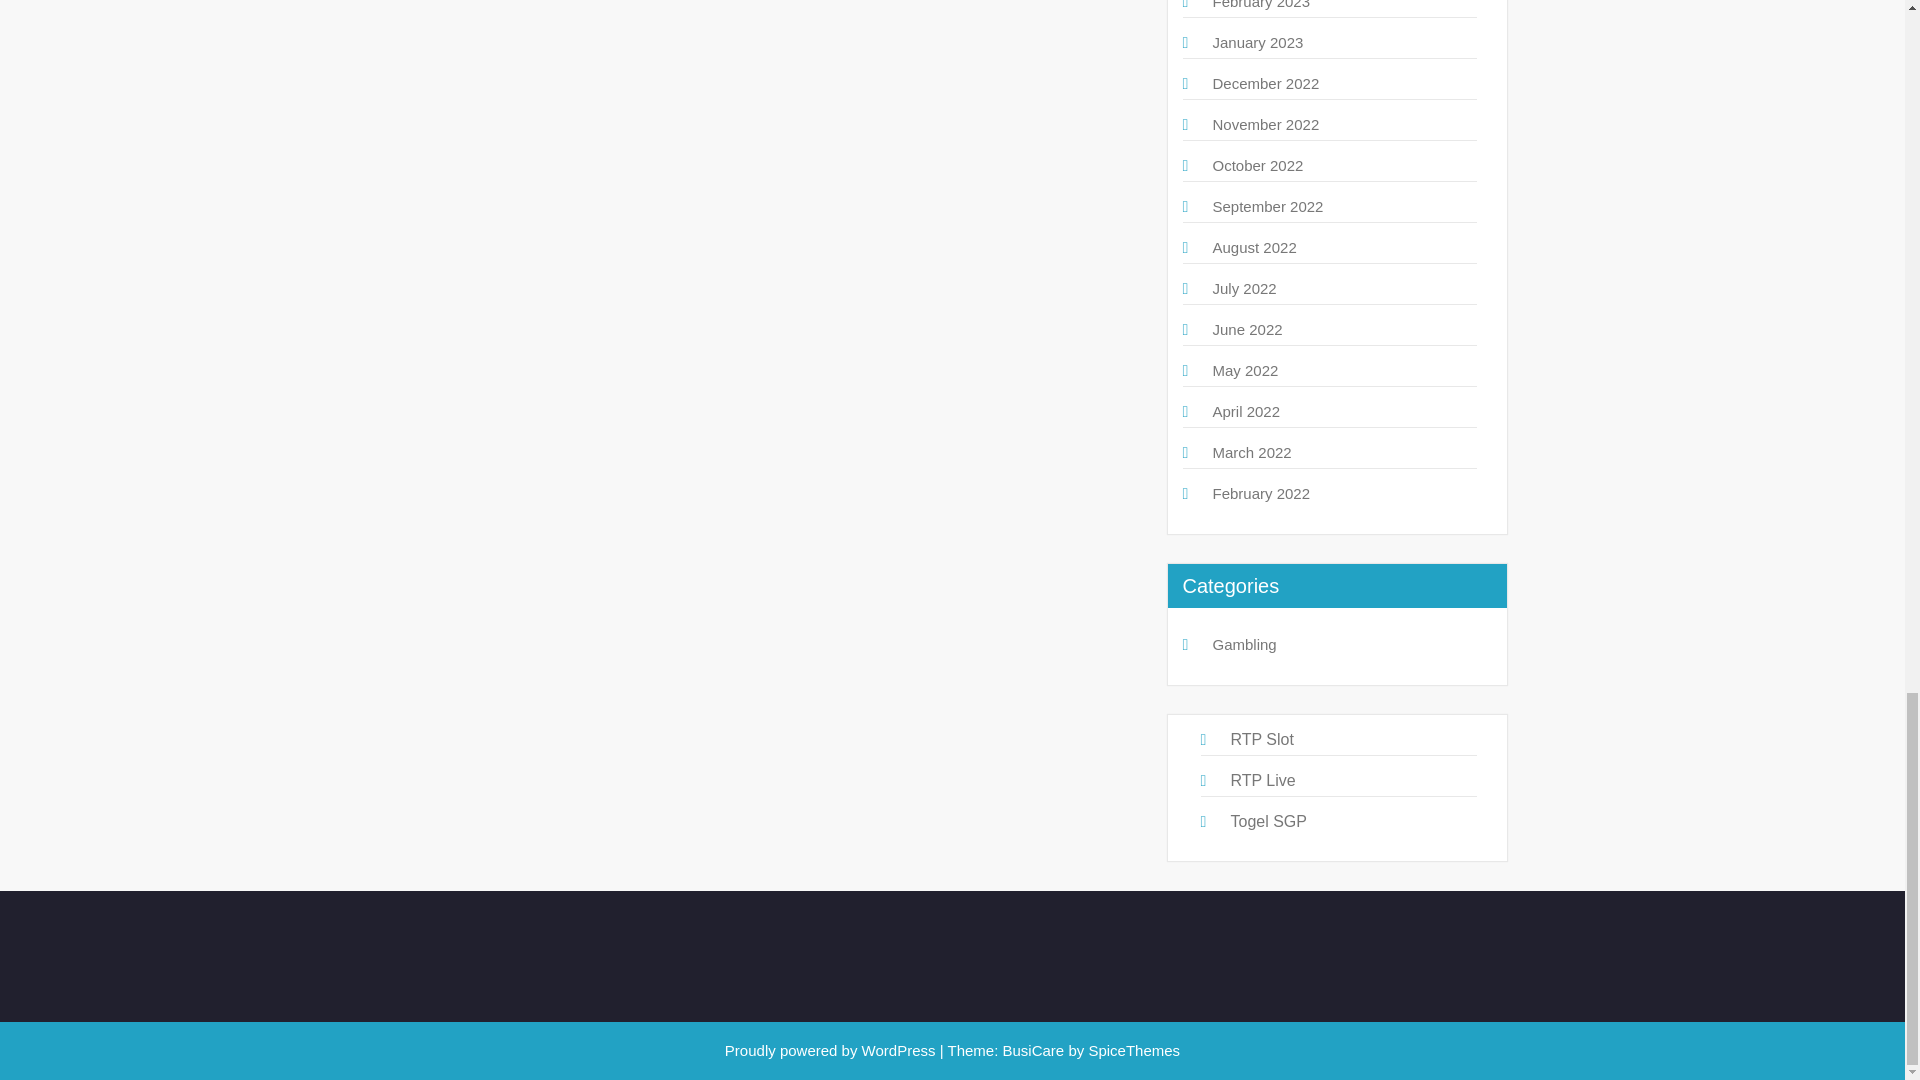 The image size is (1920, 1080). Describe the element at coordinates (1257, 42) in the screenshot. I see `January 2023` at that location.